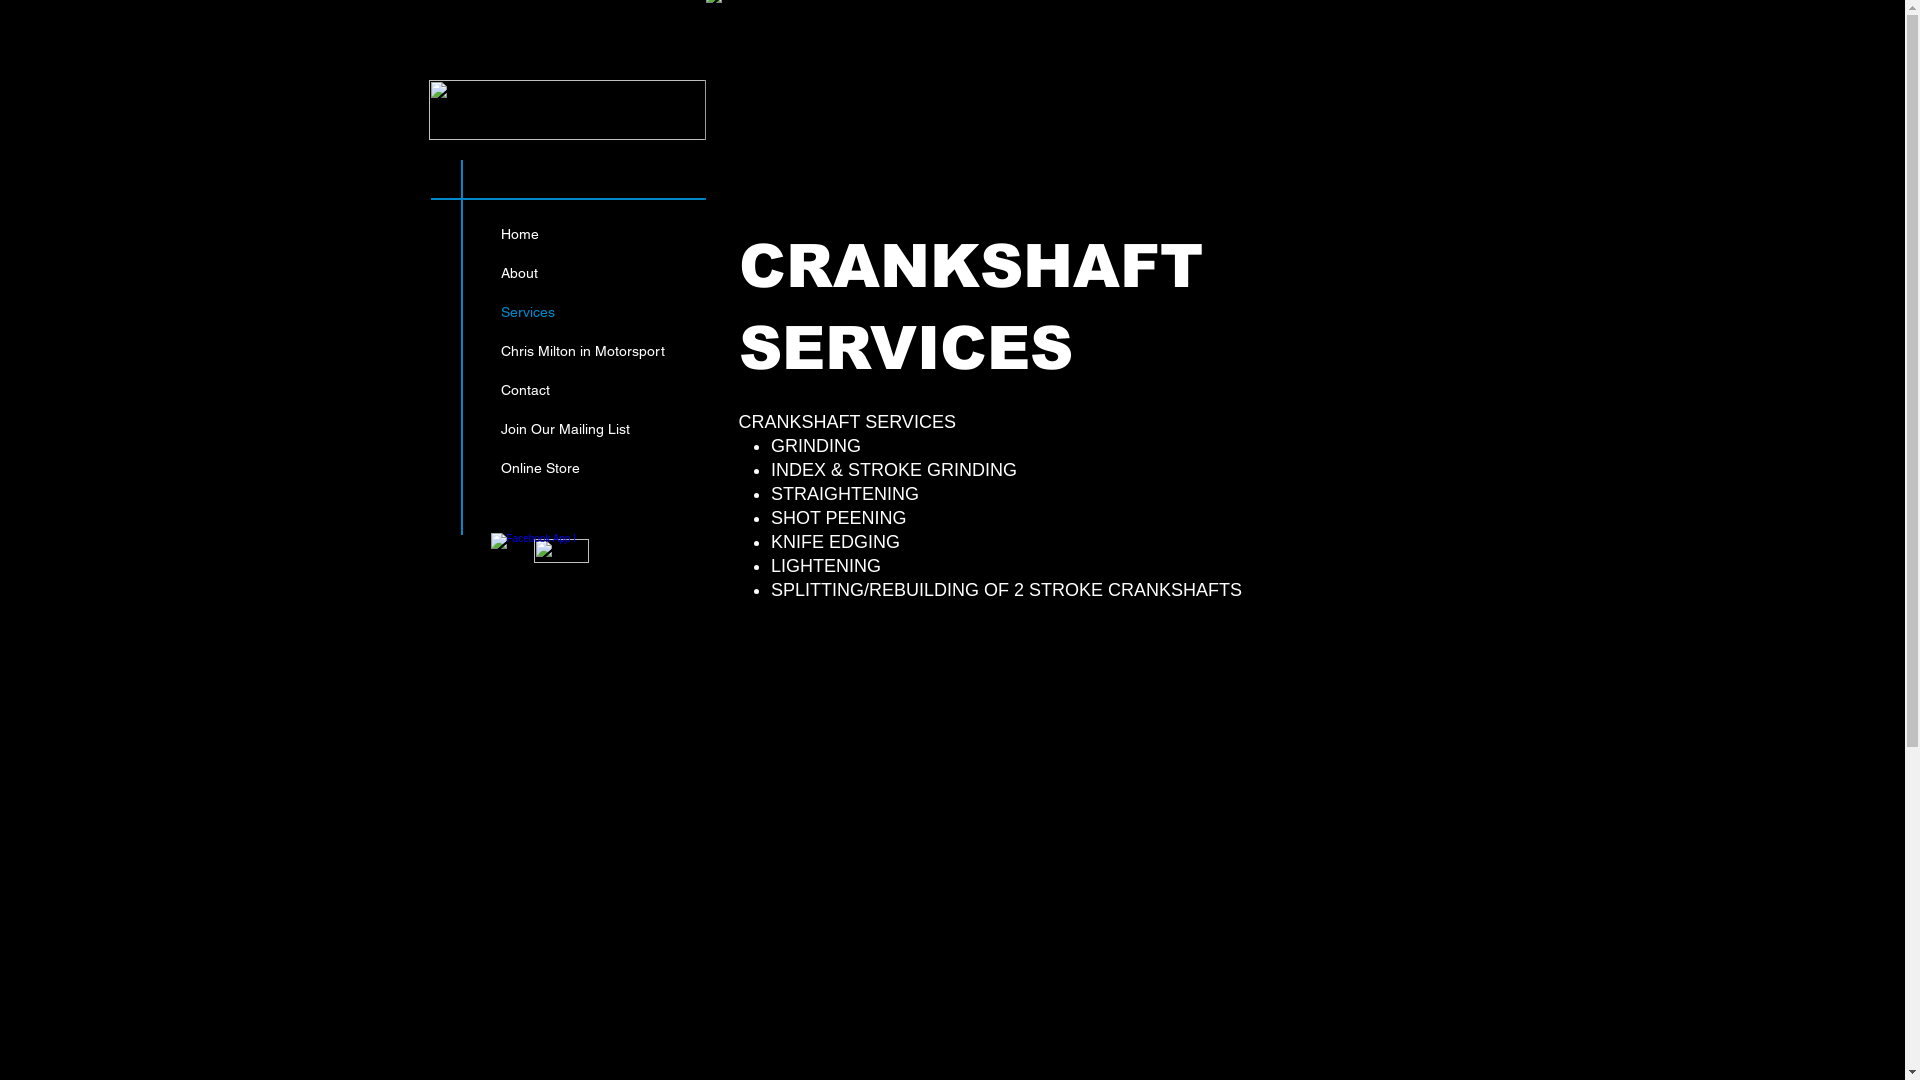  I want to click on About, so click(581, 274).